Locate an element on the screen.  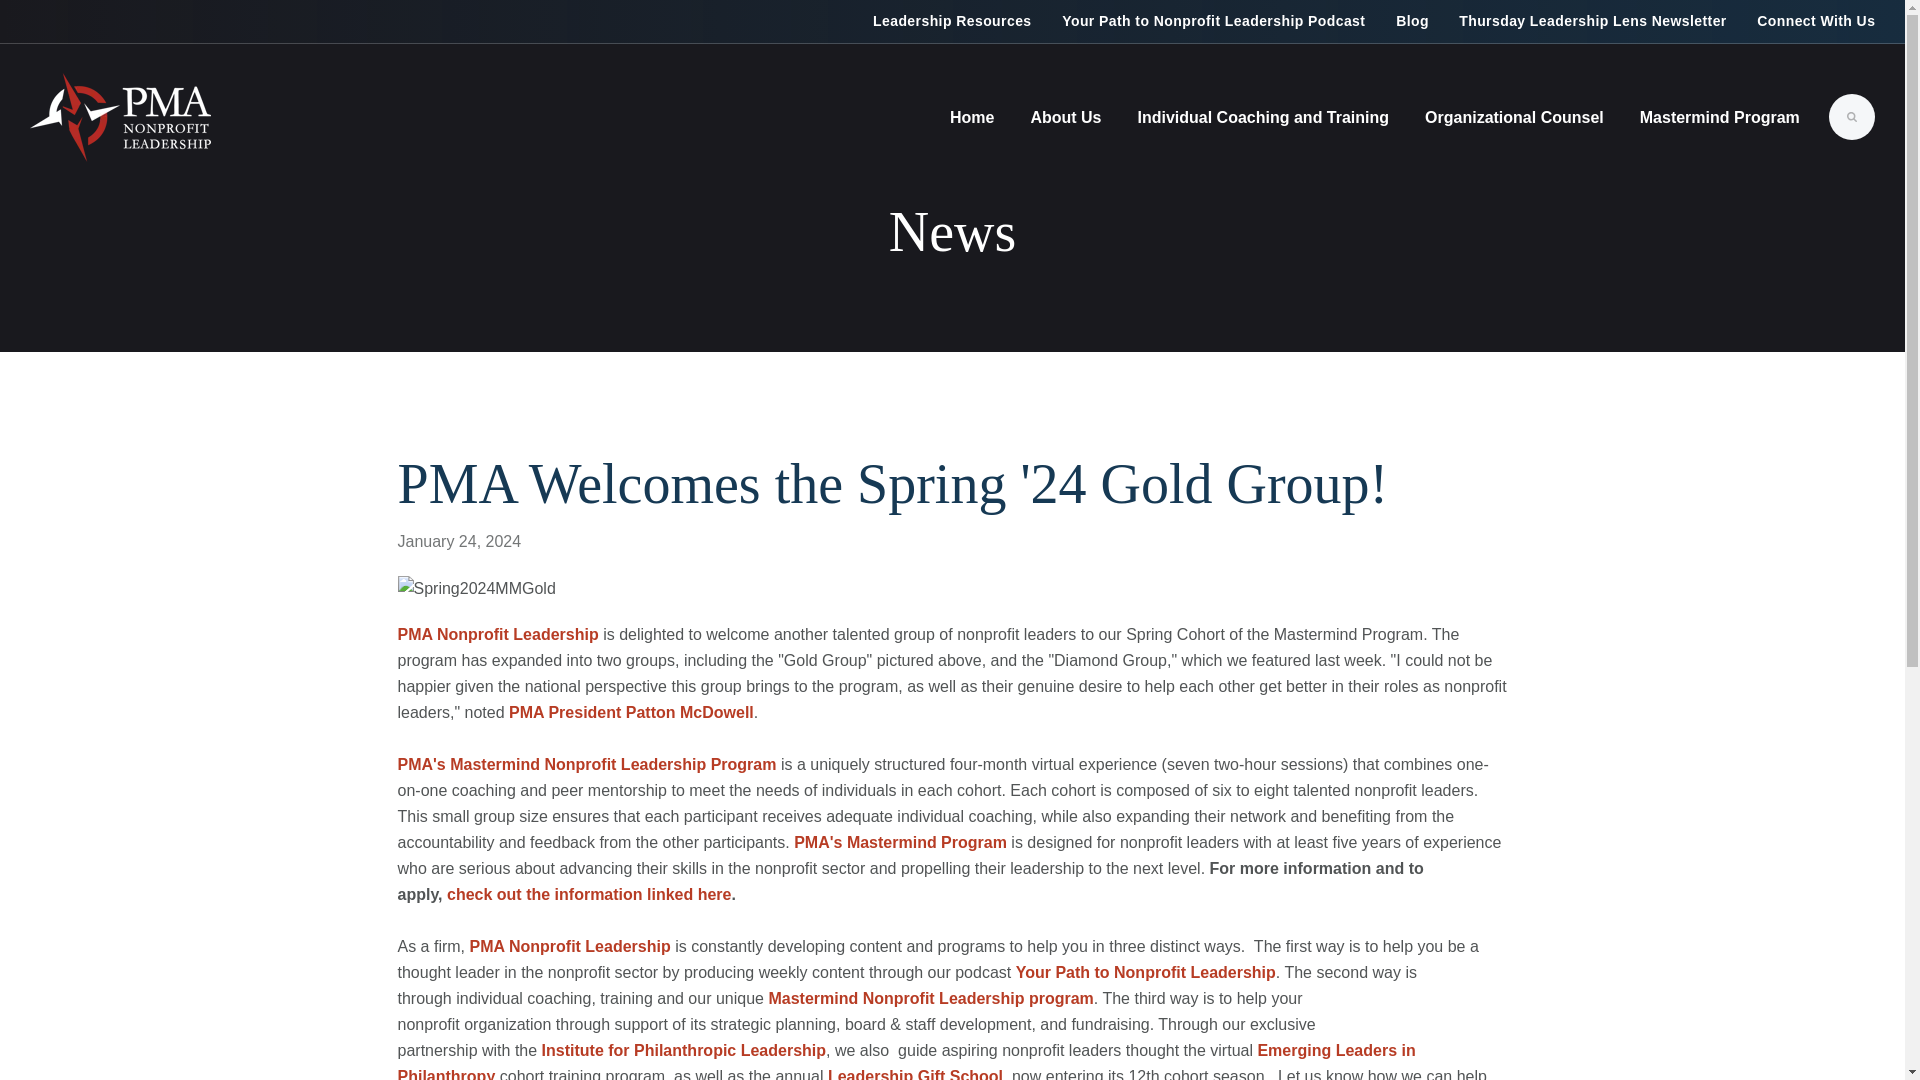
Mastermind Nonprofit Leadership program is located at coordinates (930, 998).